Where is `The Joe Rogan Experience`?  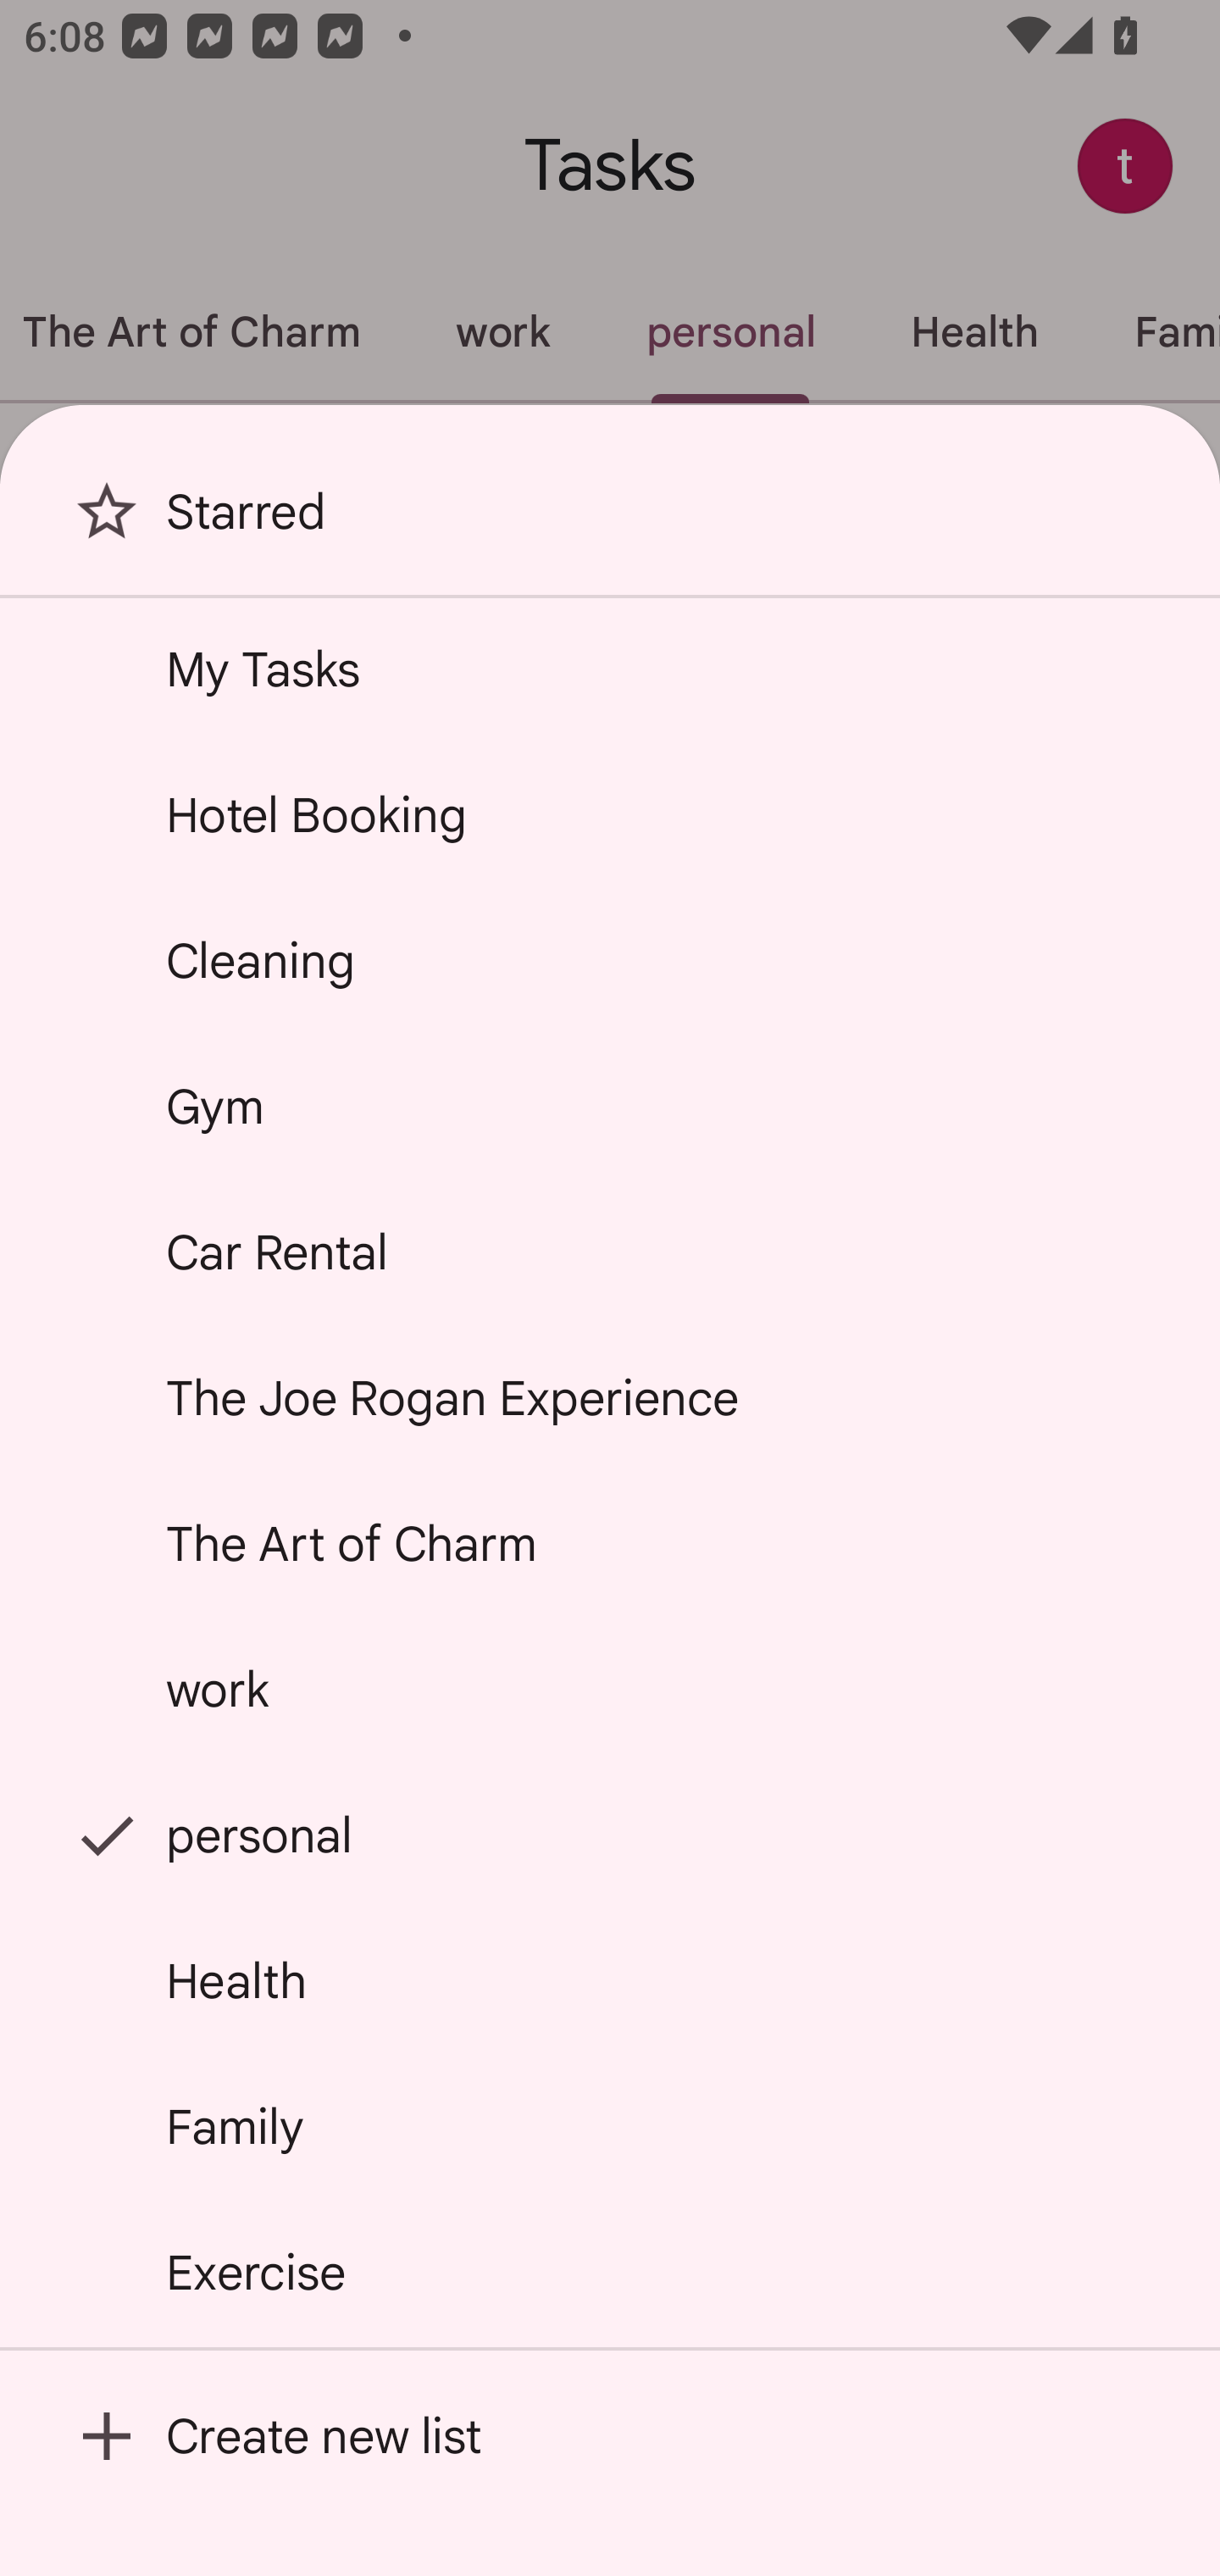
The Joe Rogan Experience is located at coordinates (610, 1396).